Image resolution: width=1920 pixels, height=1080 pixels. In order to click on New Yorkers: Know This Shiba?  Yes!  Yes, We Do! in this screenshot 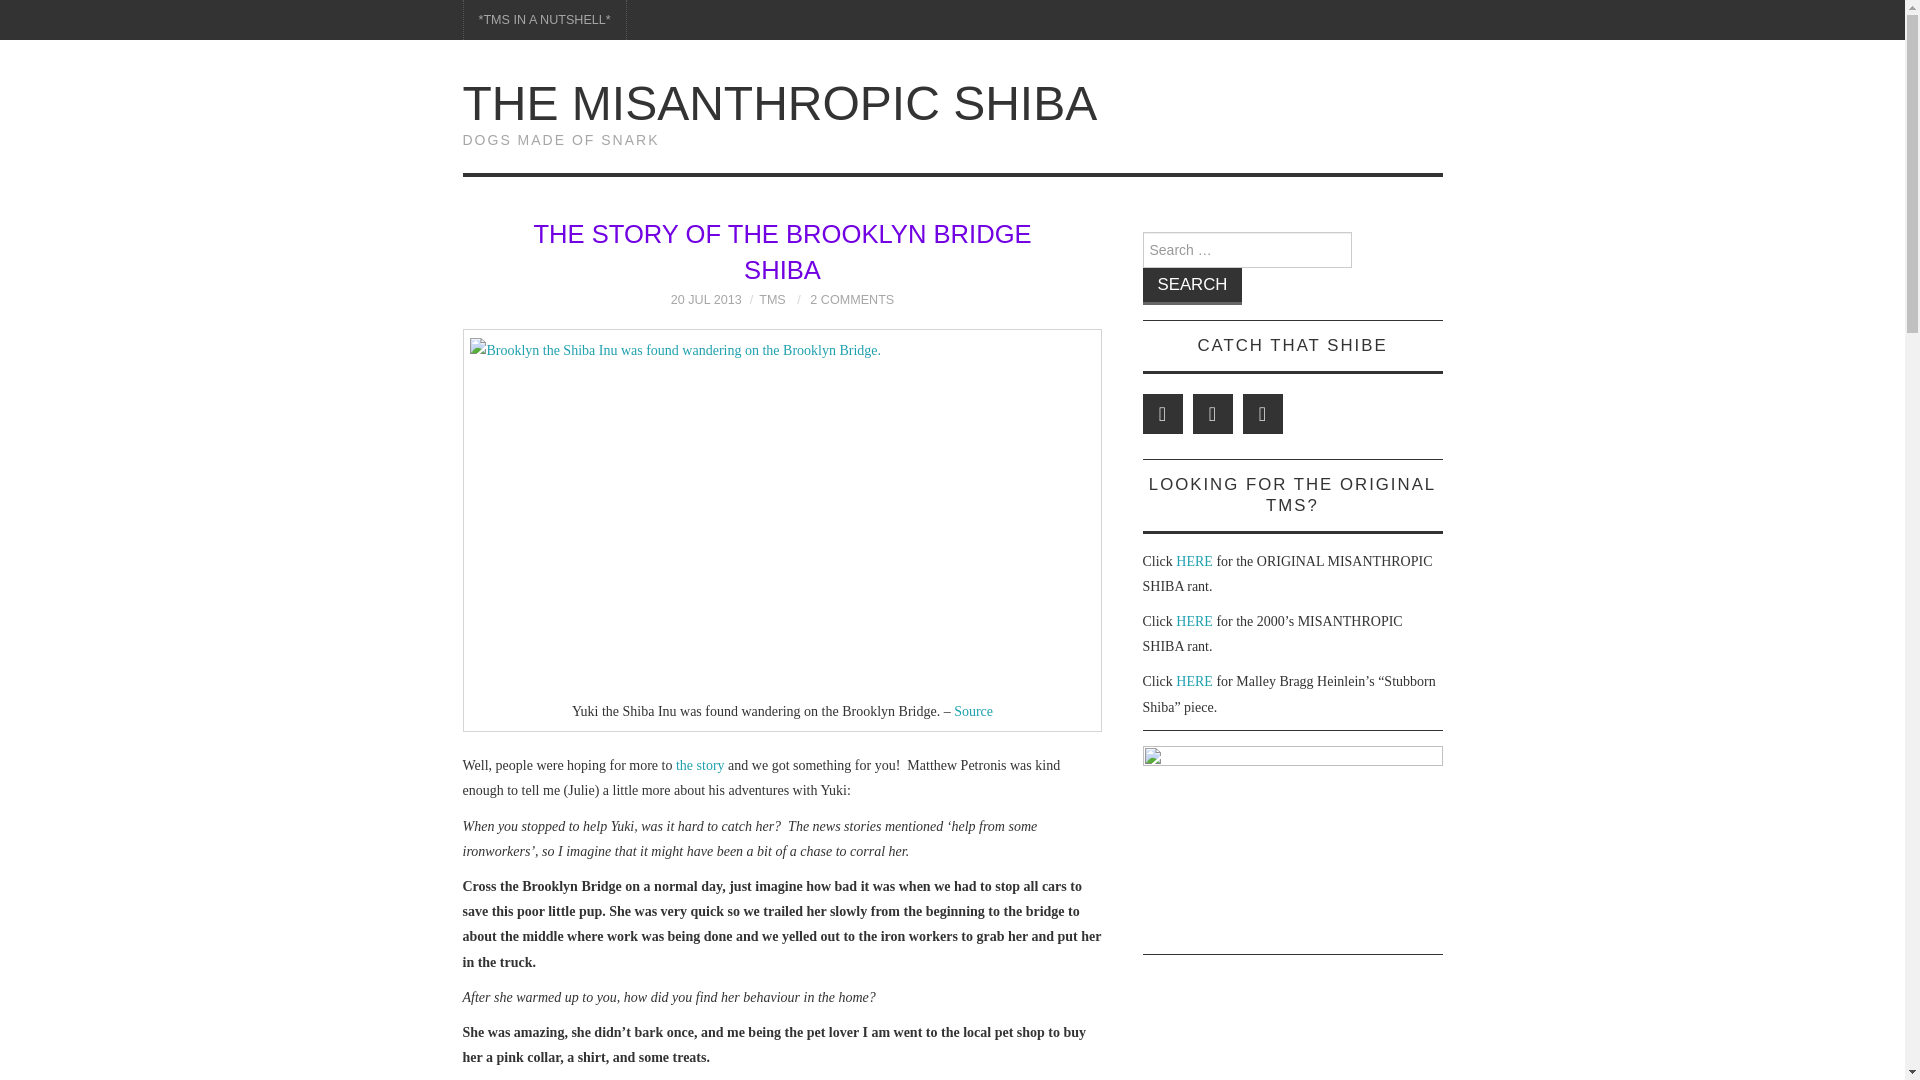, I will do `click(700, 766)`.